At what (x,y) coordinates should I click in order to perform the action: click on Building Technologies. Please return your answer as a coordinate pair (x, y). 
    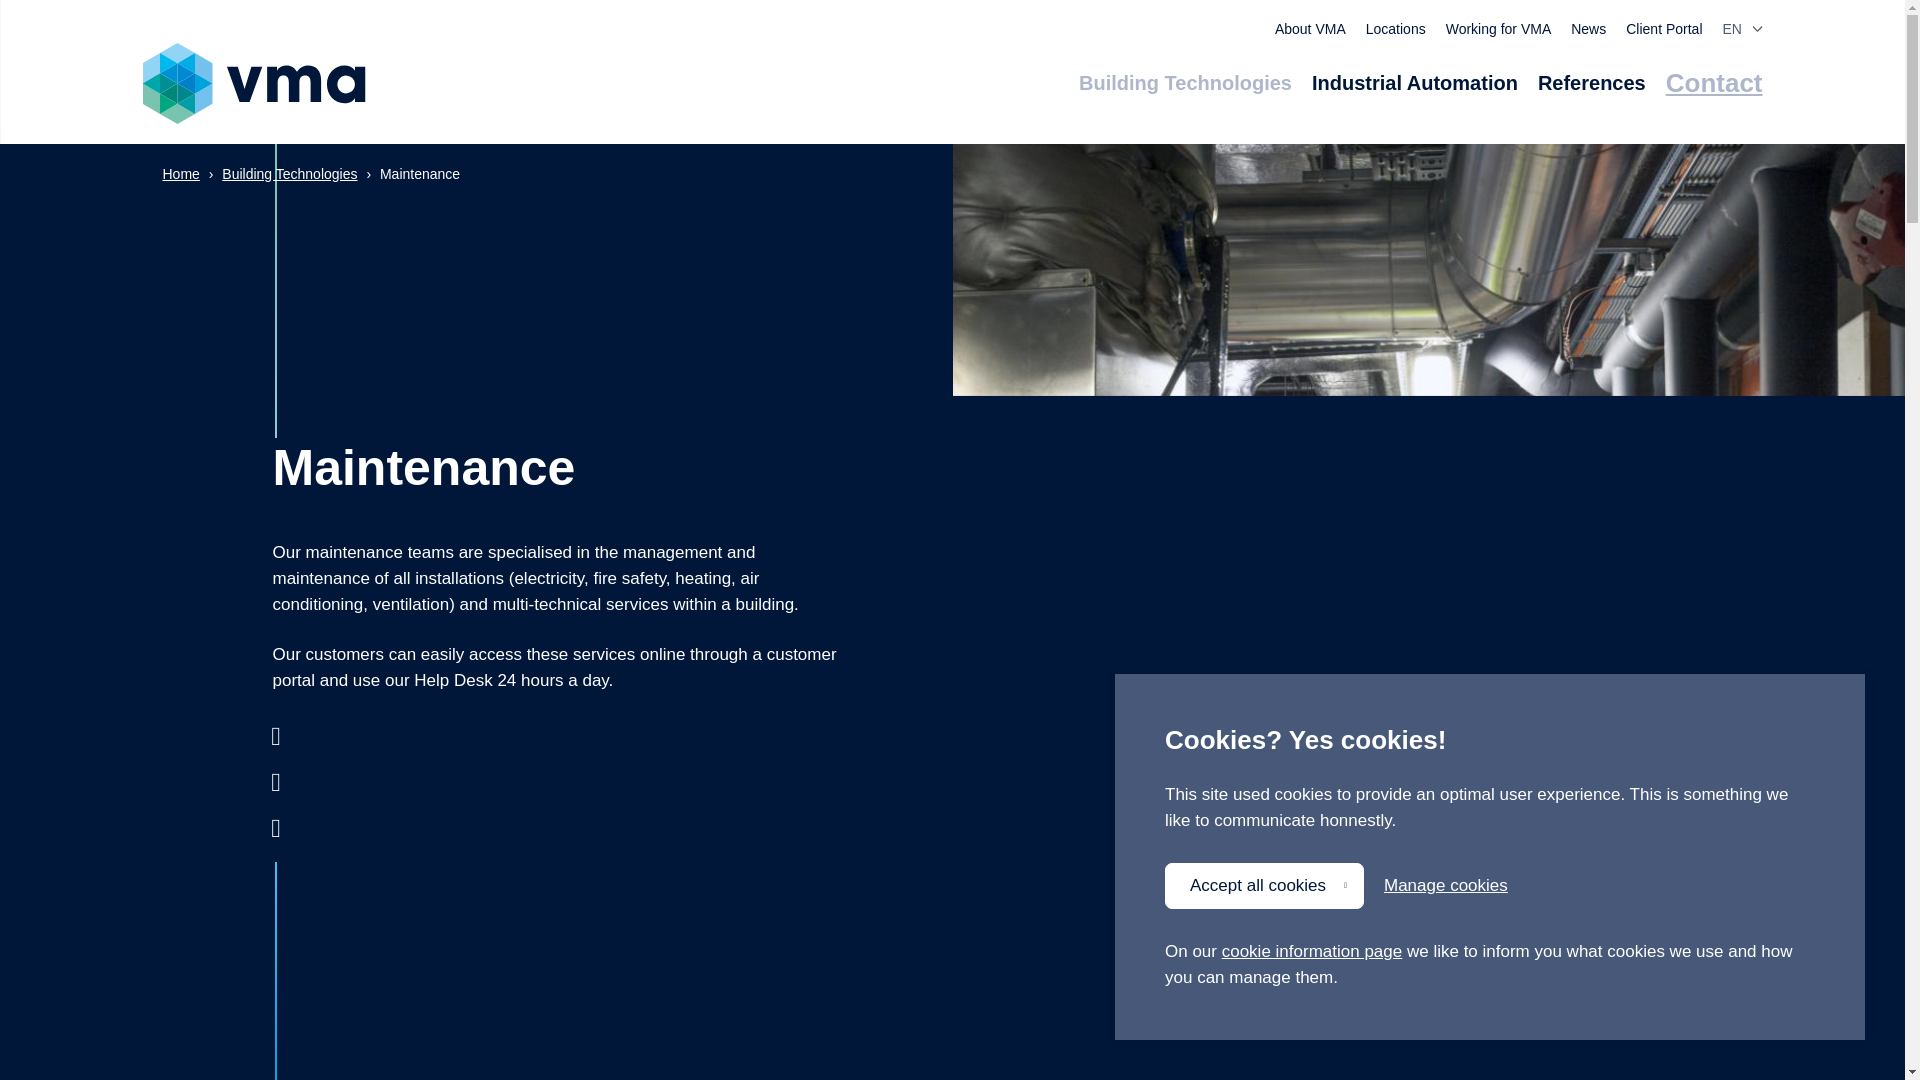
    Looking at the image, I should click on (1186, 83).